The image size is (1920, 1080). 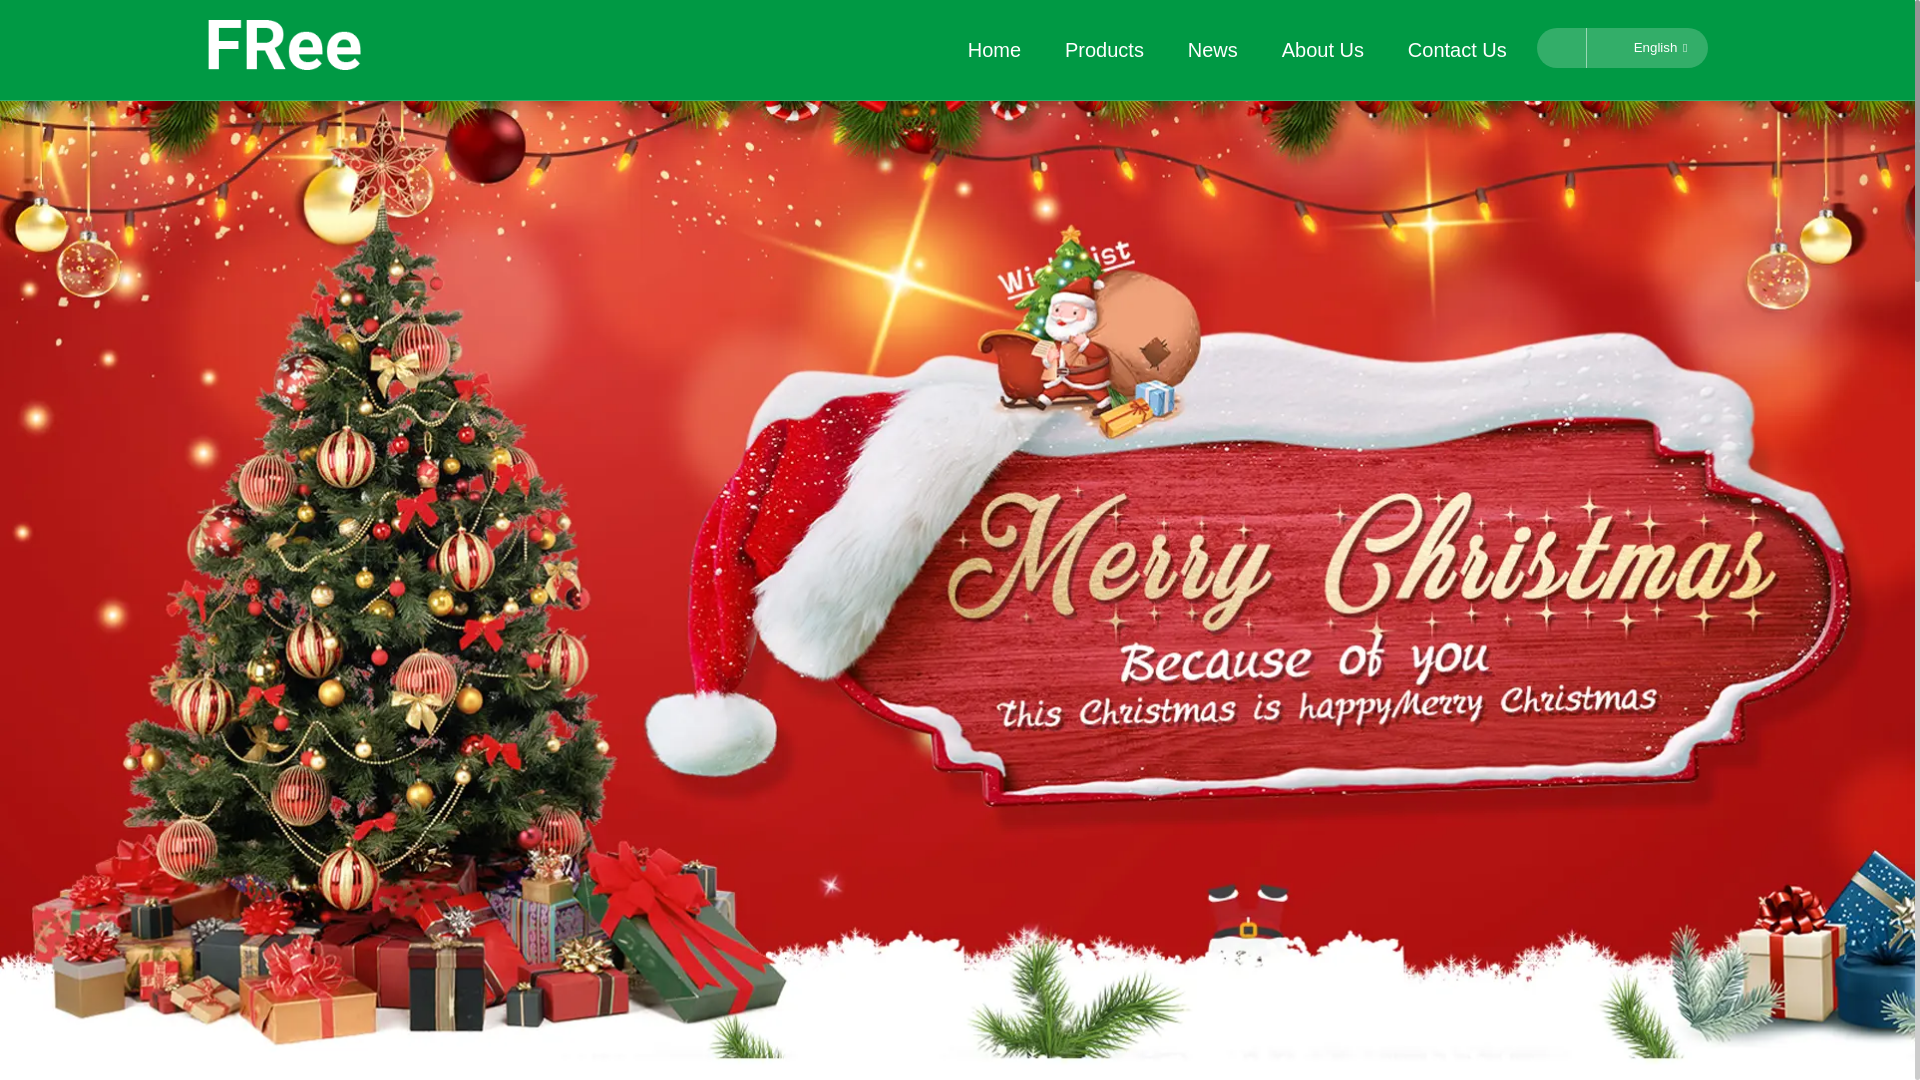 I want to click on Contact Us, so click(x=1457, y=50).